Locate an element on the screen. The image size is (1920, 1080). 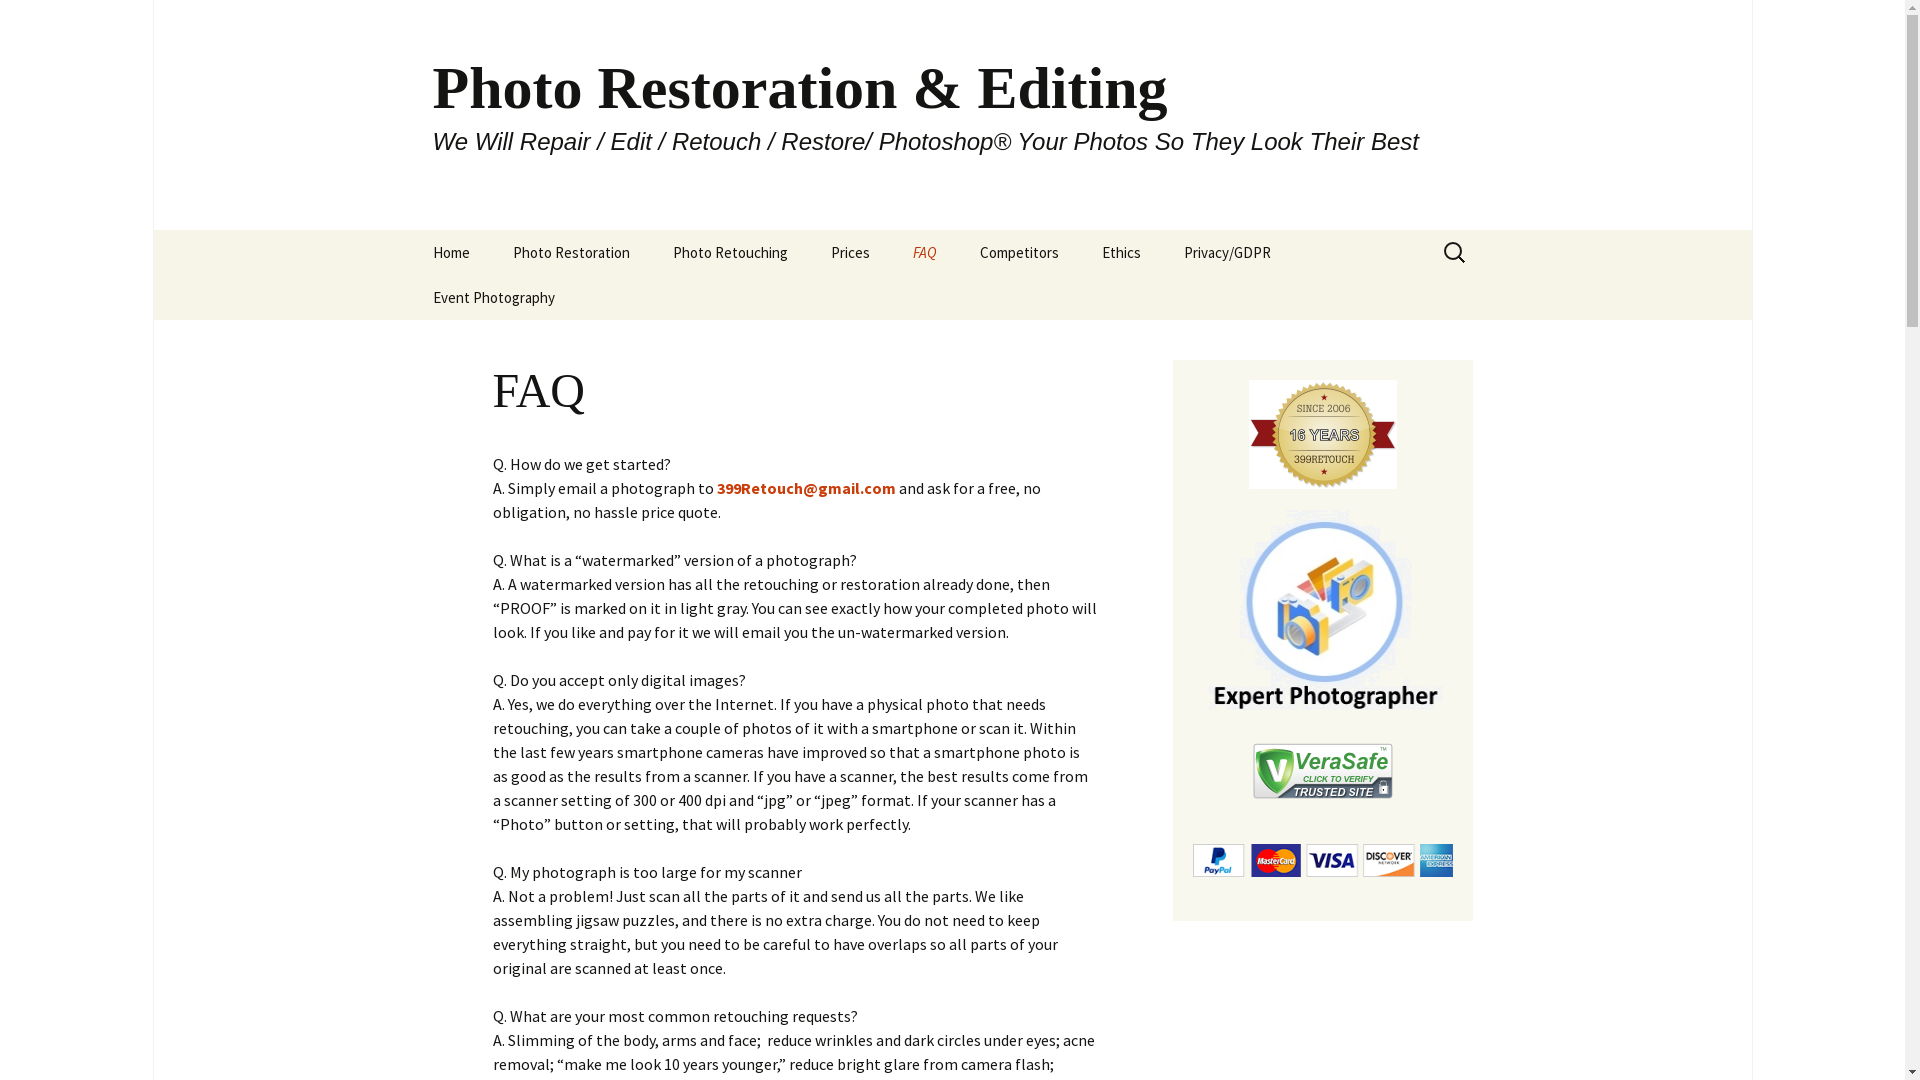
Photo Retouching is located at coordinates (730, 252).